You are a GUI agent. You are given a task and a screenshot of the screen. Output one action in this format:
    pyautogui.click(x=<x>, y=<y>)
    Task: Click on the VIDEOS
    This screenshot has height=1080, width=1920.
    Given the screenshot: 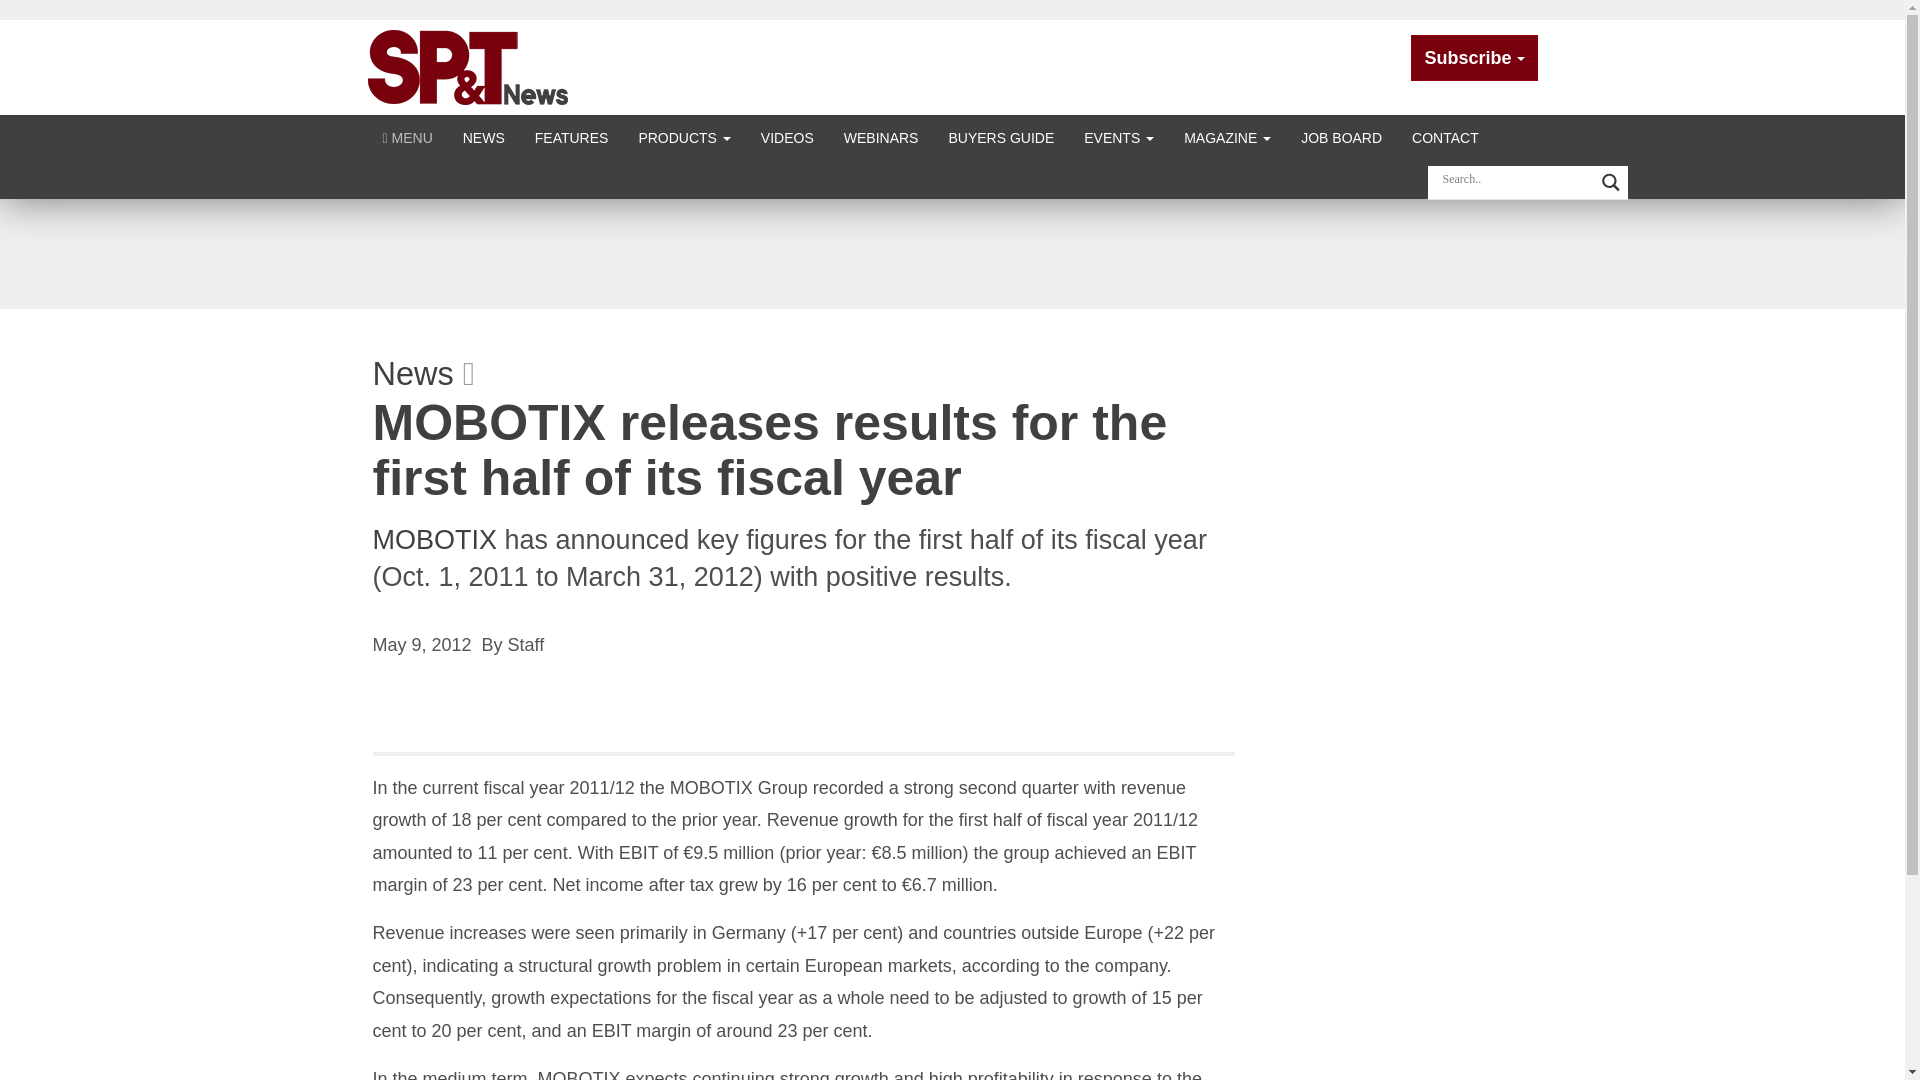 What is the action you would take?
    pyautogui.click(x=788, y=136)
    